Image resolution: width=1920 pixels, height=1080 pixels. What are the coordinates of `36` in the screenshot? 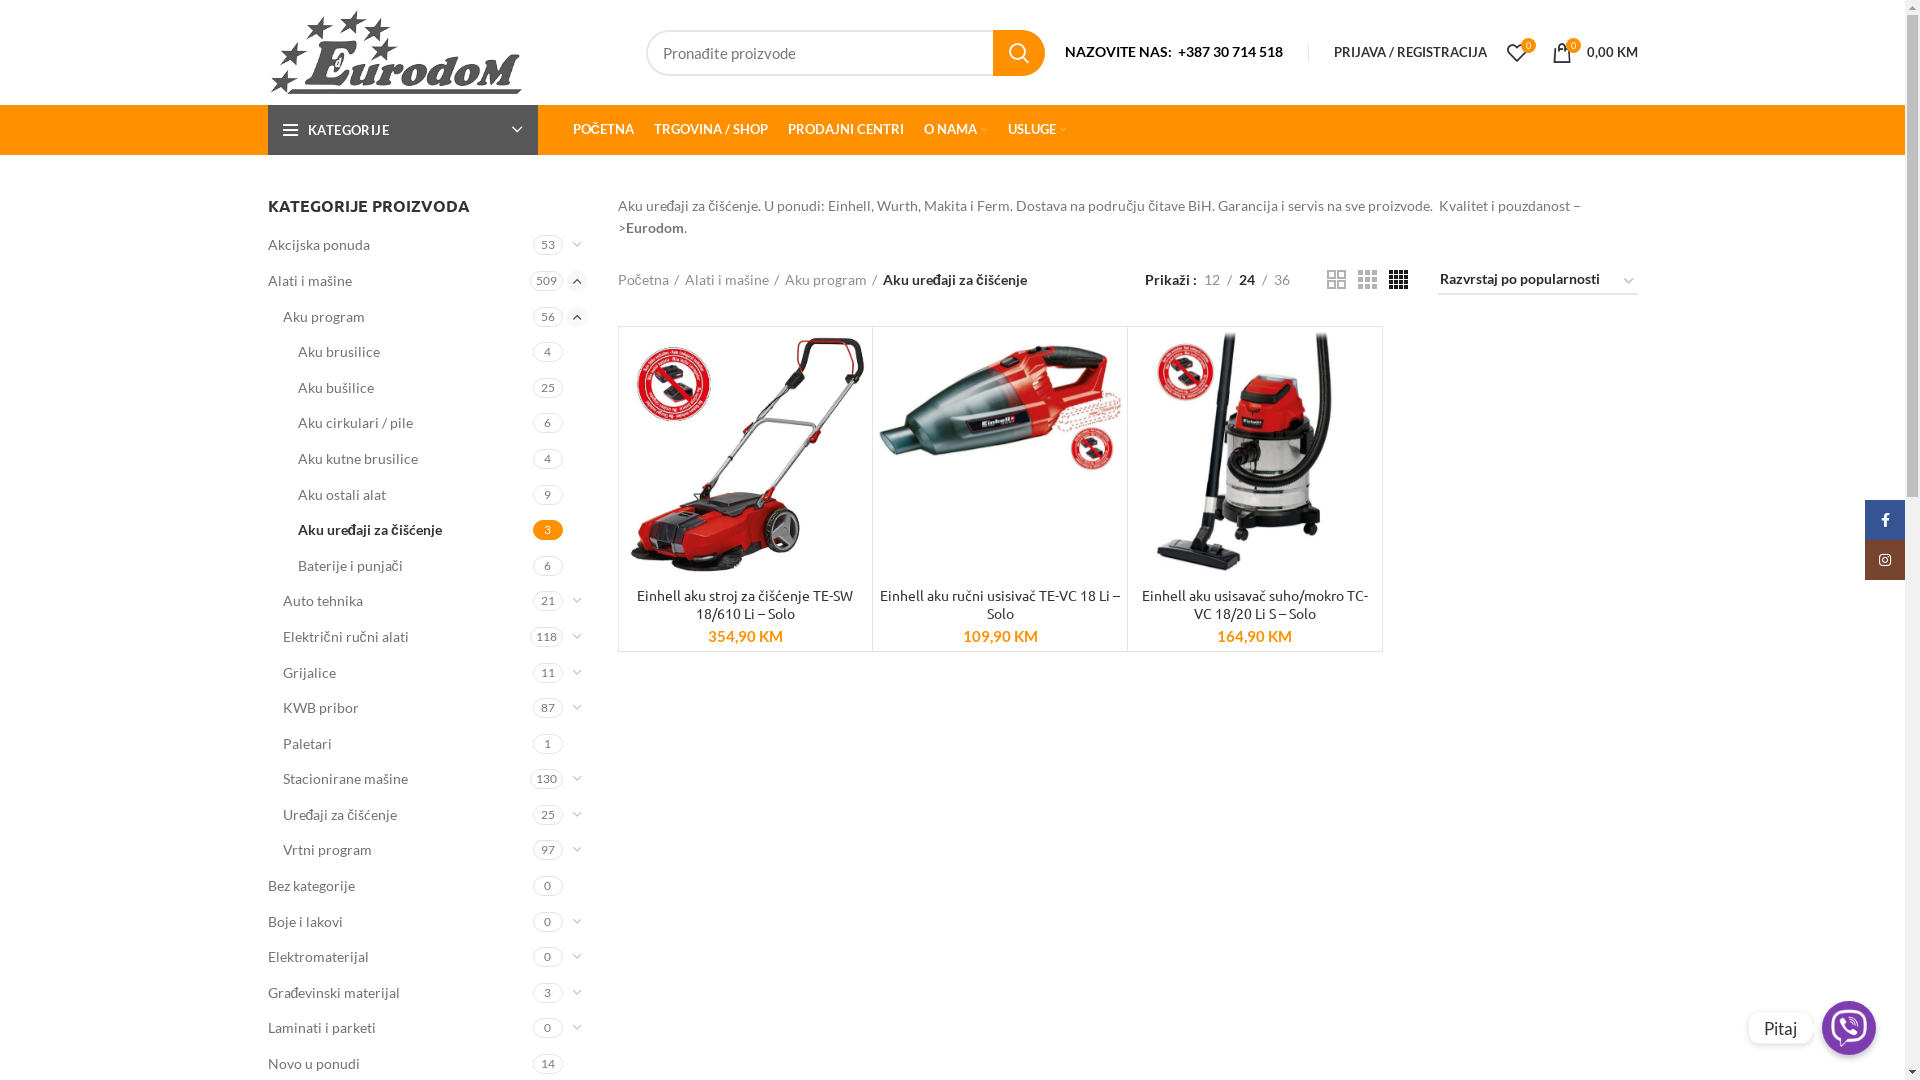 It's located at (1281, 280).